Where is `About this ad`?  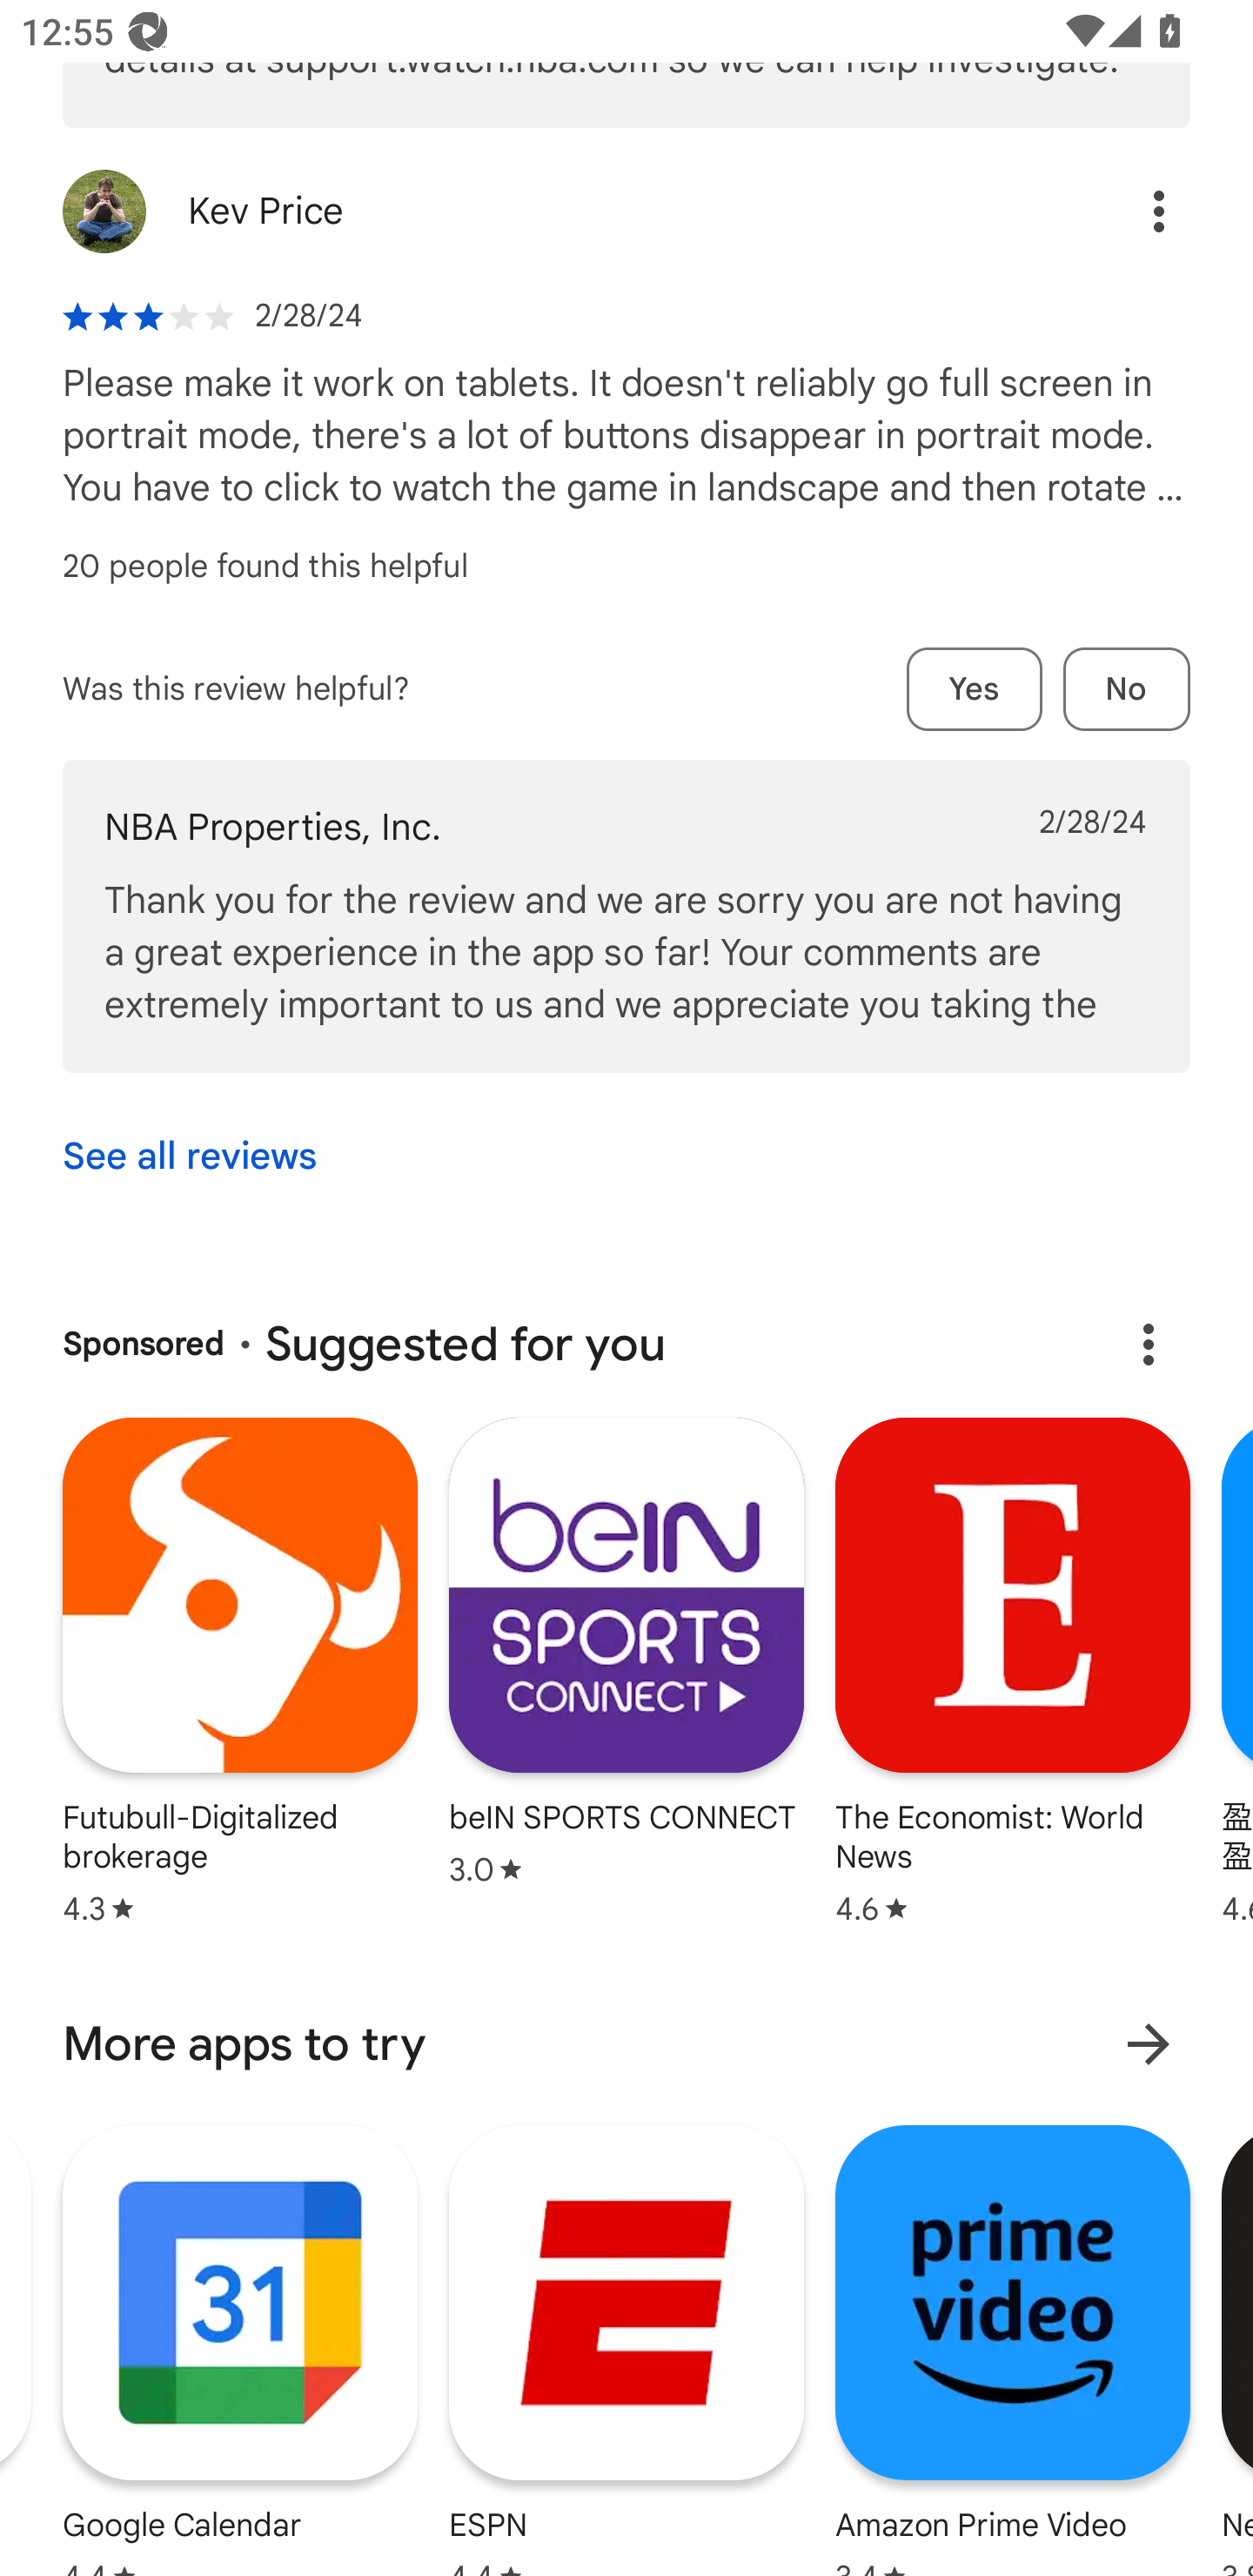 About this ad is located at coordinates (1149, 1345).